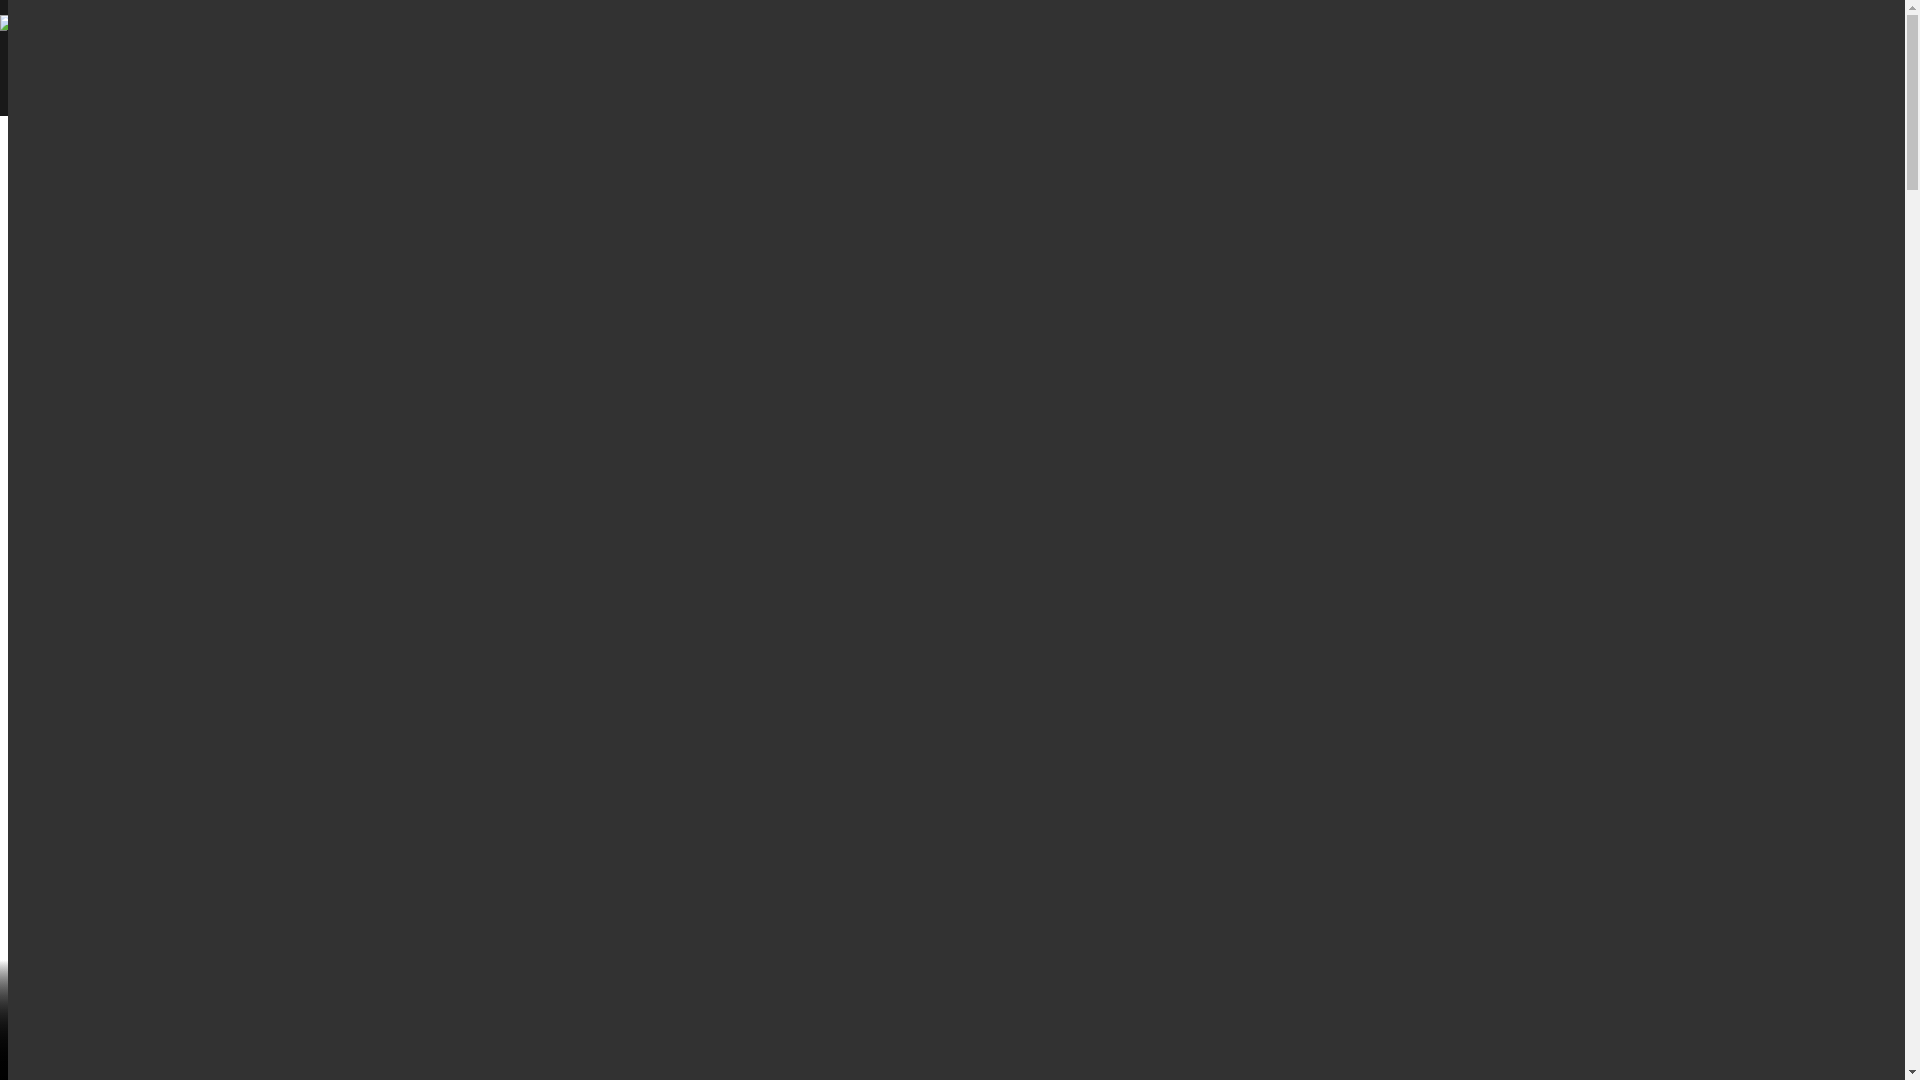  I want to click on CONTACTS, so click(1135, 43).